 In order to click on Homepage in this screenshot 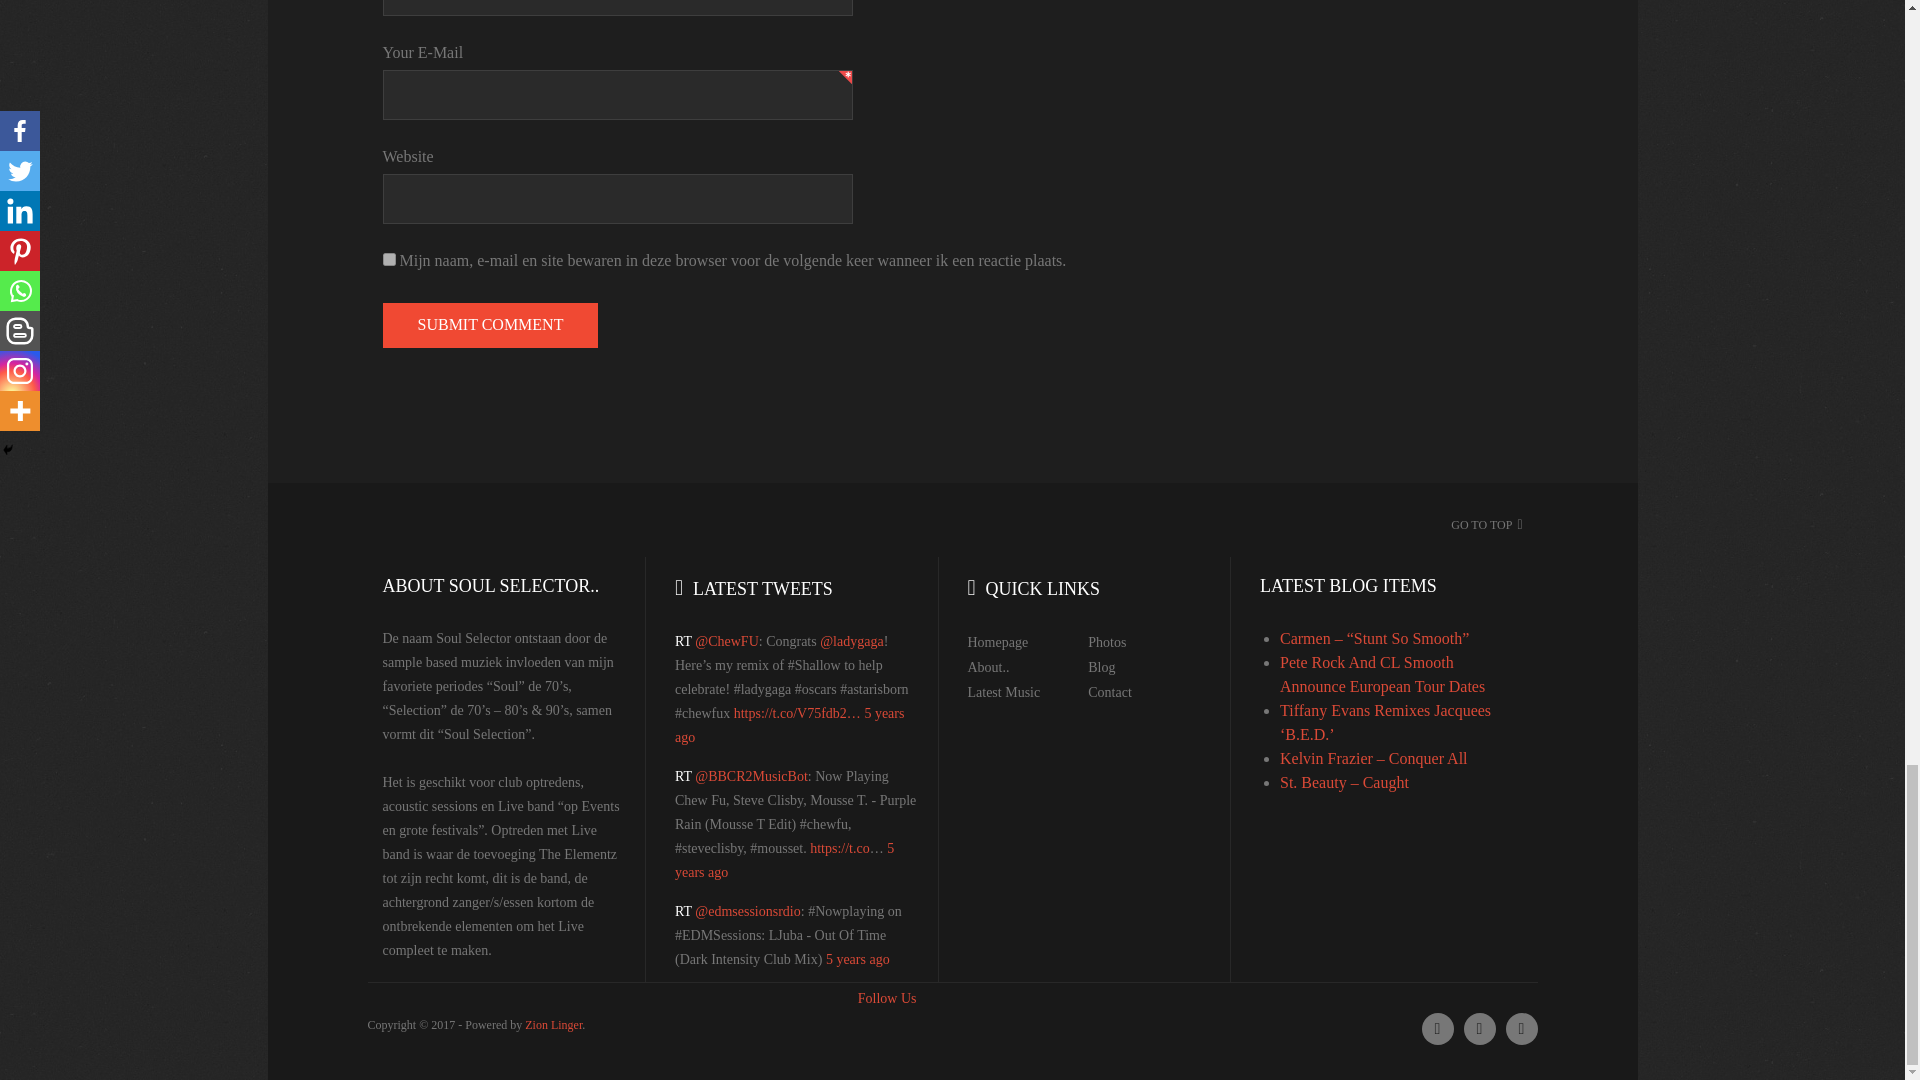, I will do `click(998, 642)`.